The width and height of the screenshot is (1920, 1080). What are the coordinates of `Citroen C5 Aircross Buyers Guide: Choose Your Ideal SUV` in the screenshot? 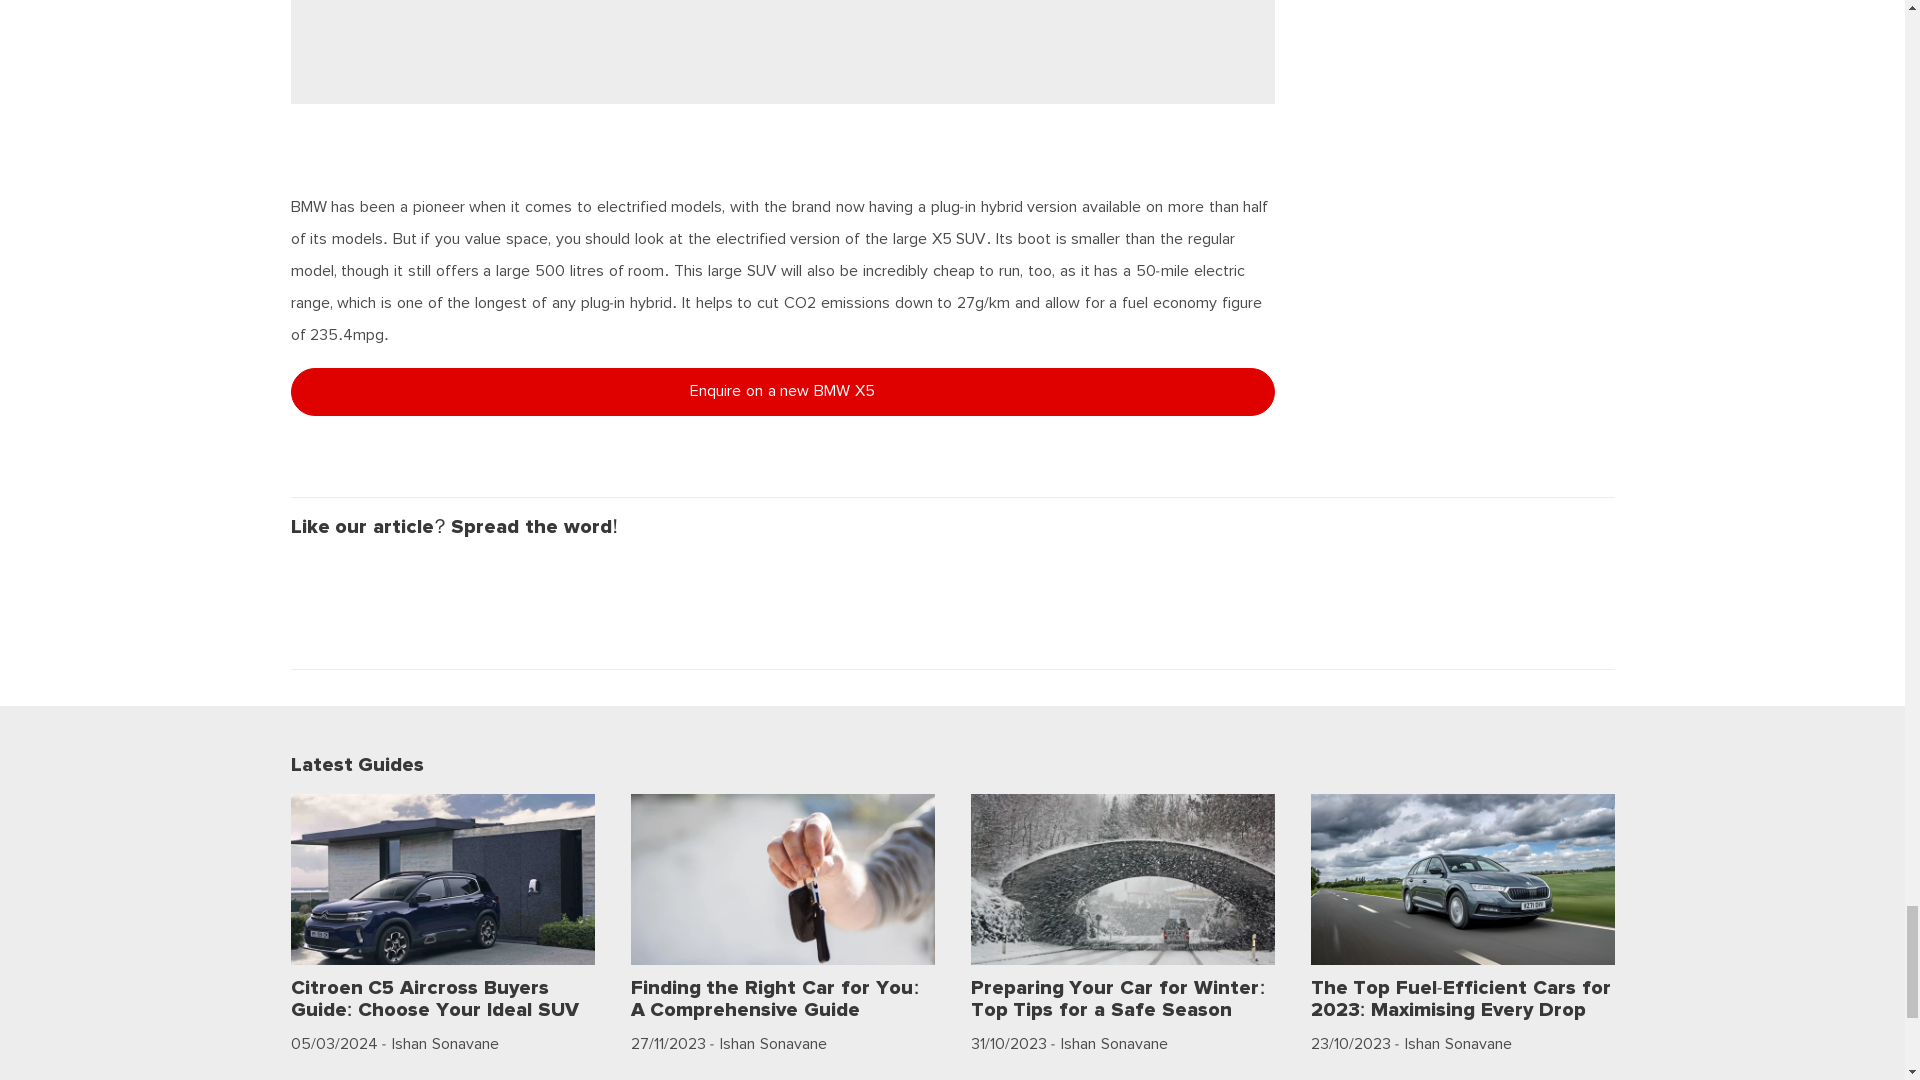 It's located at (441, 998).